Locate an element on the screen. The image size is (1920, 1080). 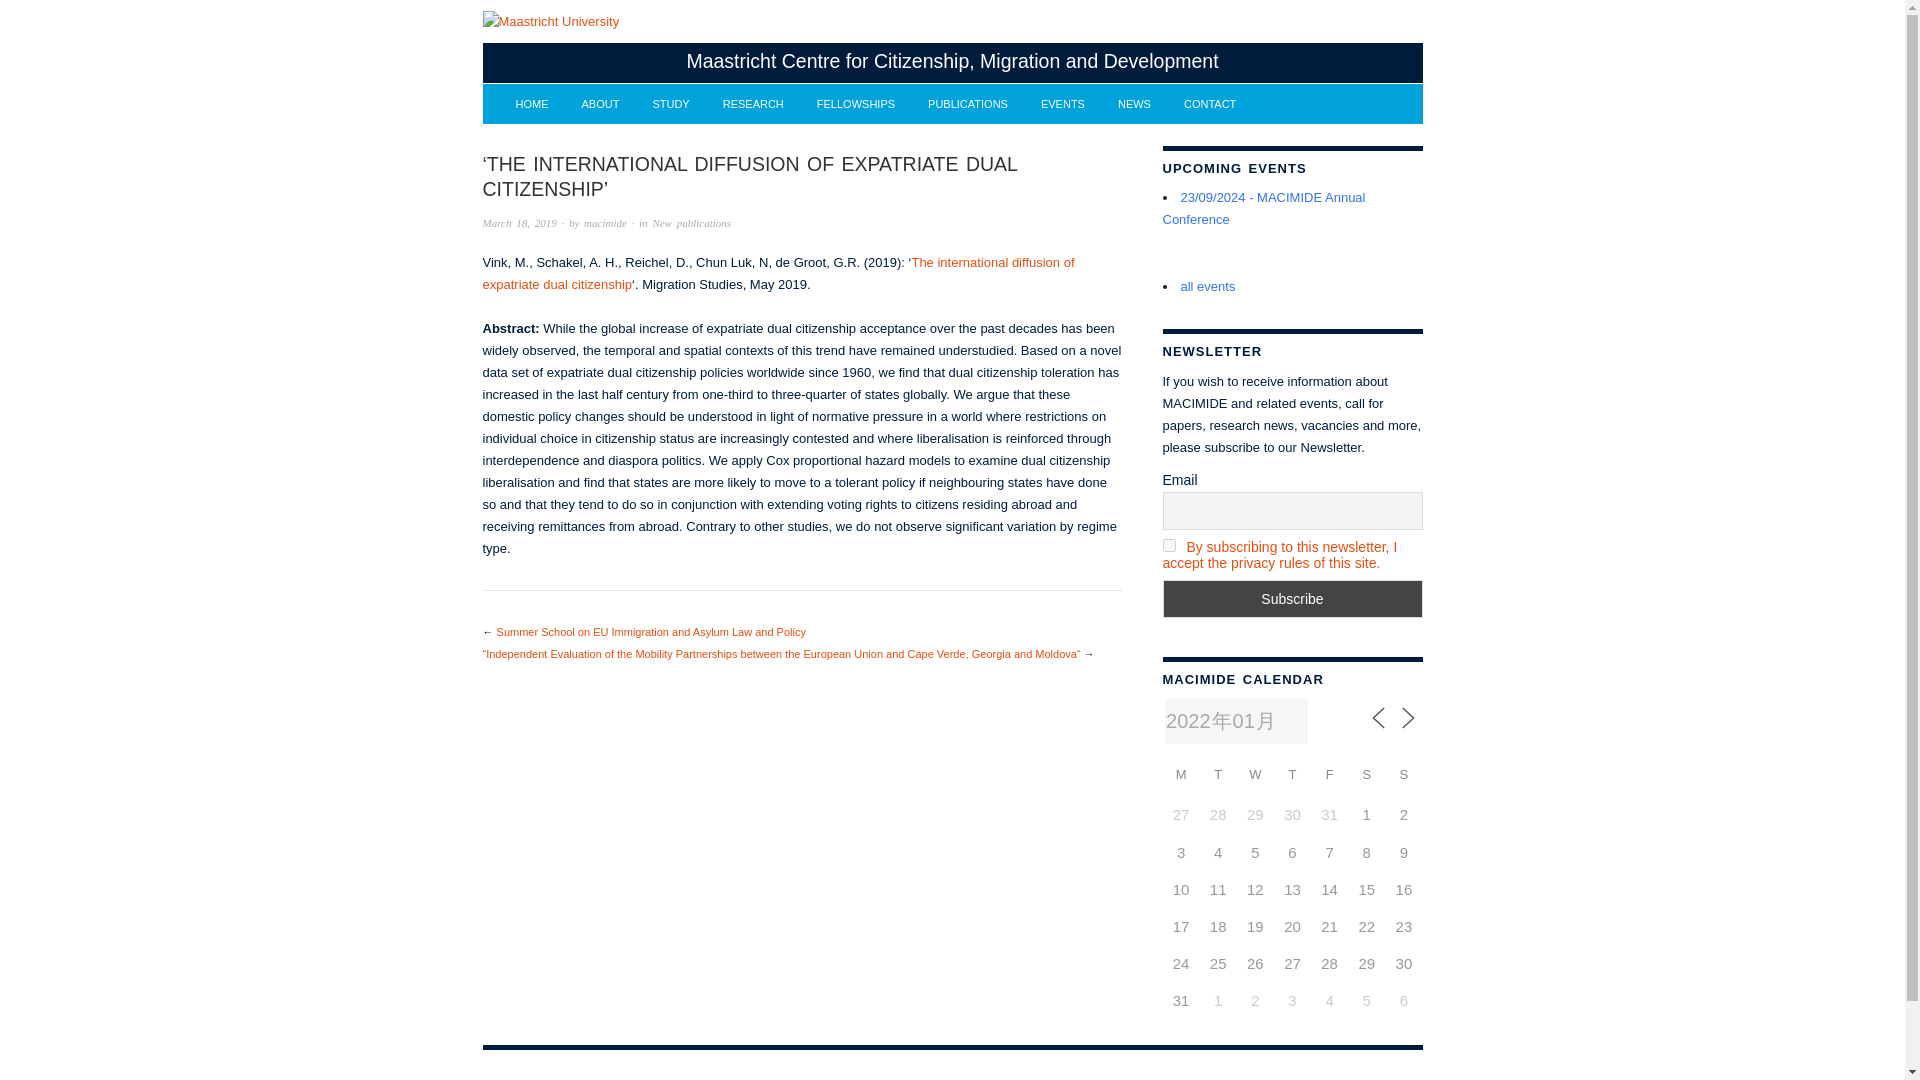
The international diffusion of expatriate dual citizenship is located at coordinates (777, 272).